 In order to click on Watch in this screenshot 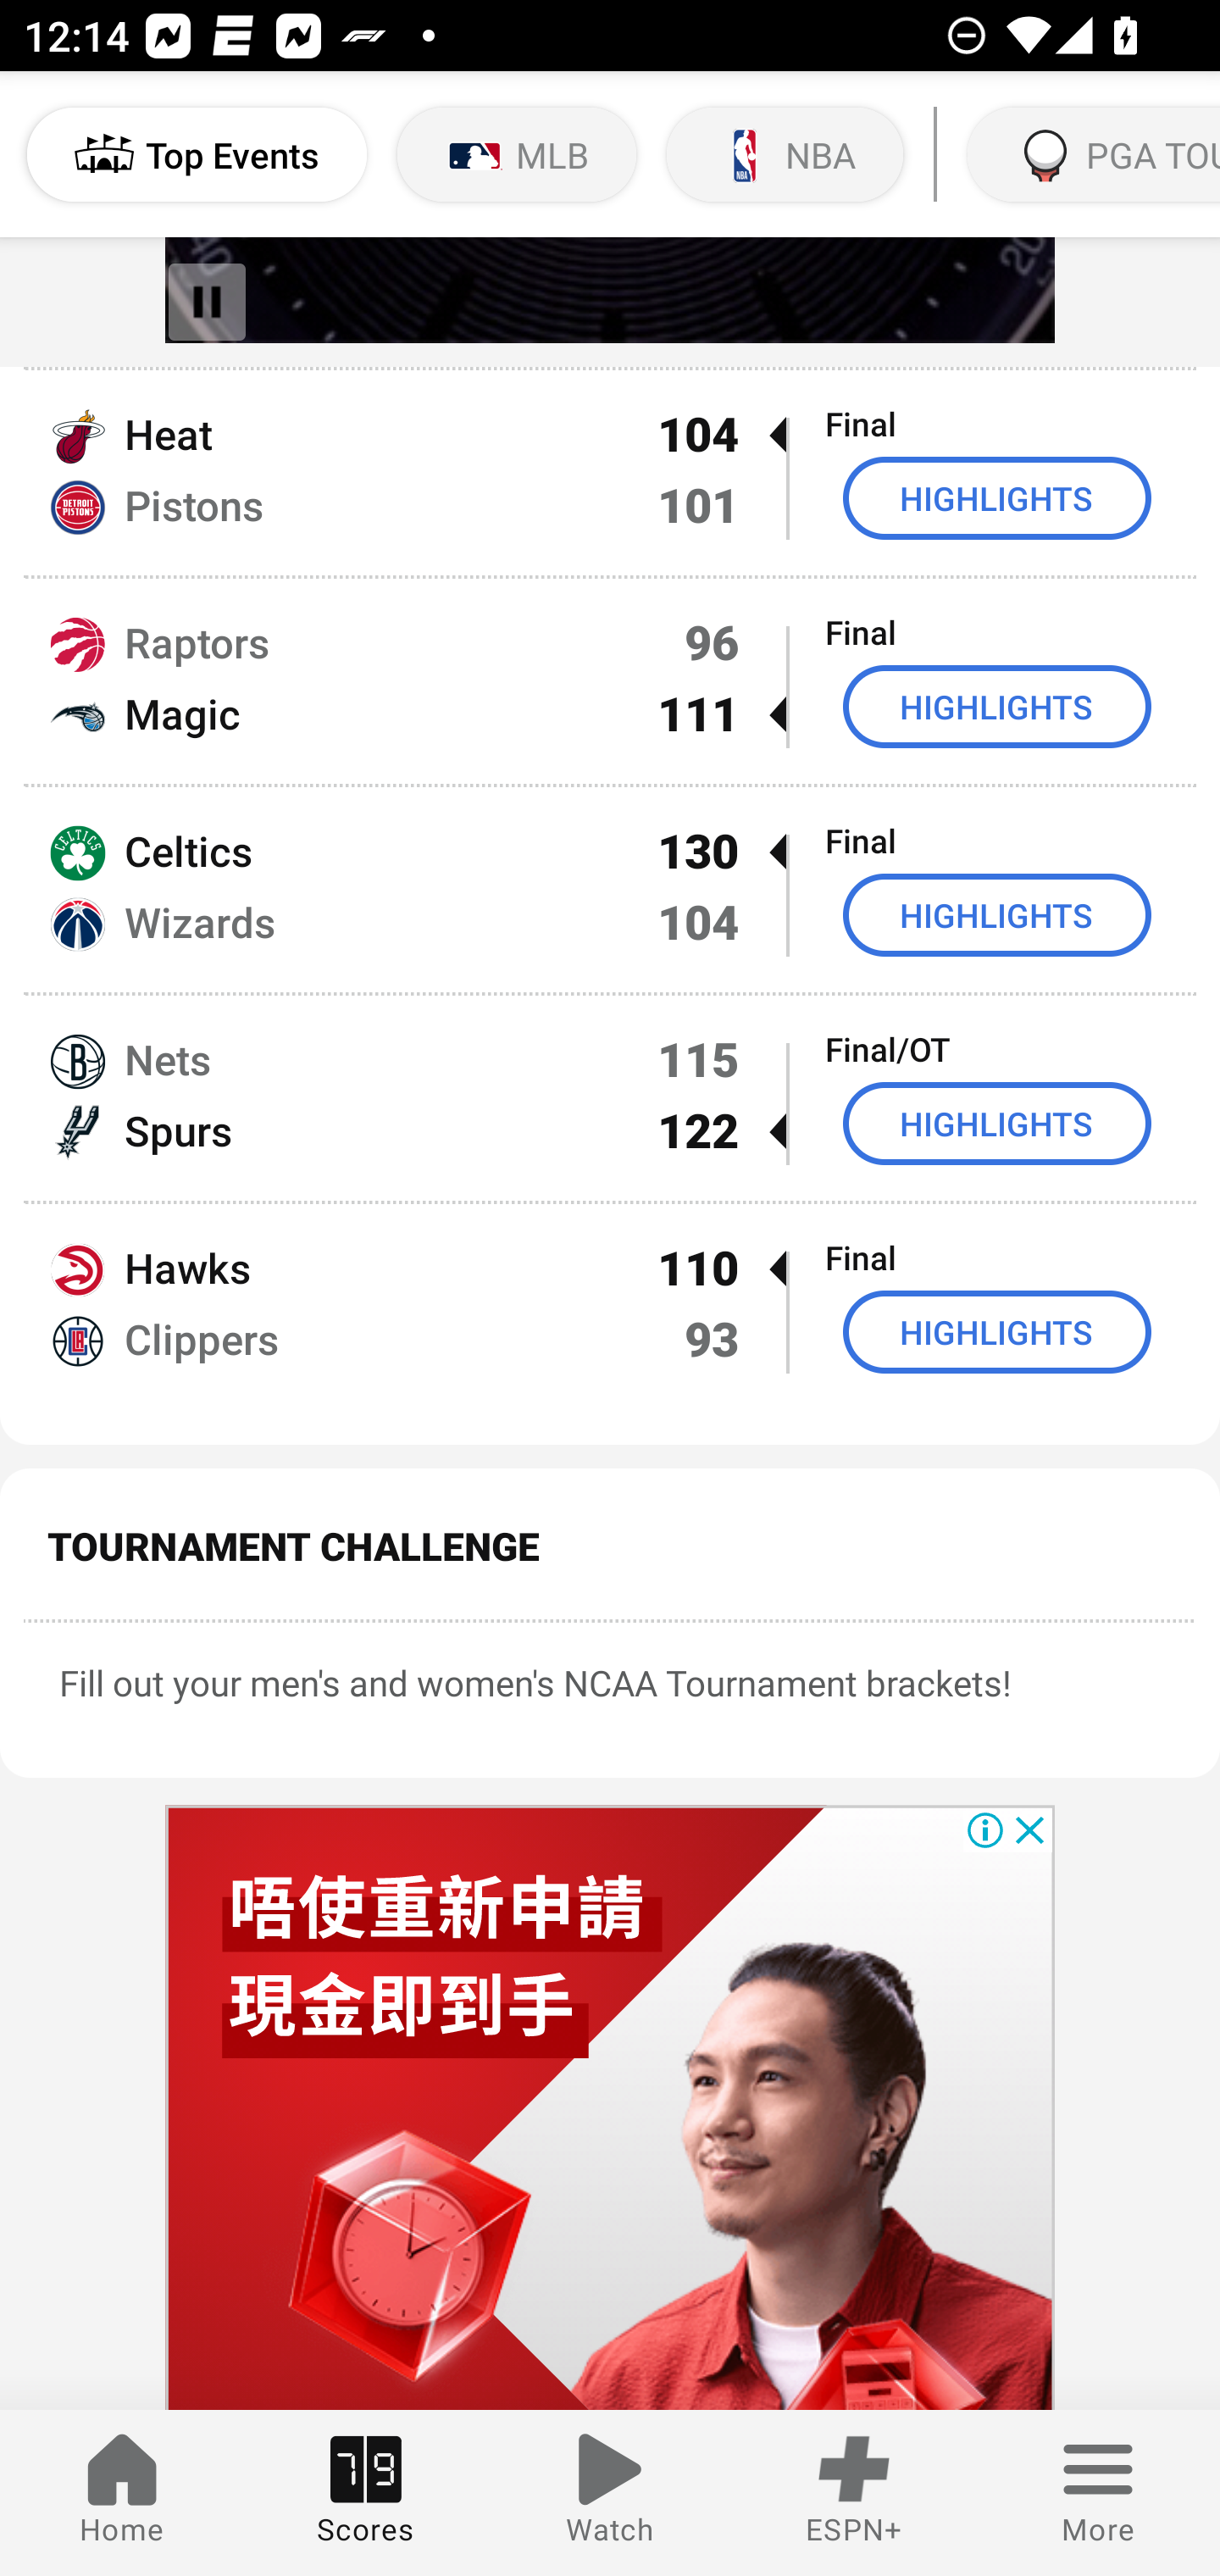, I will do `click(610, 2493)`.